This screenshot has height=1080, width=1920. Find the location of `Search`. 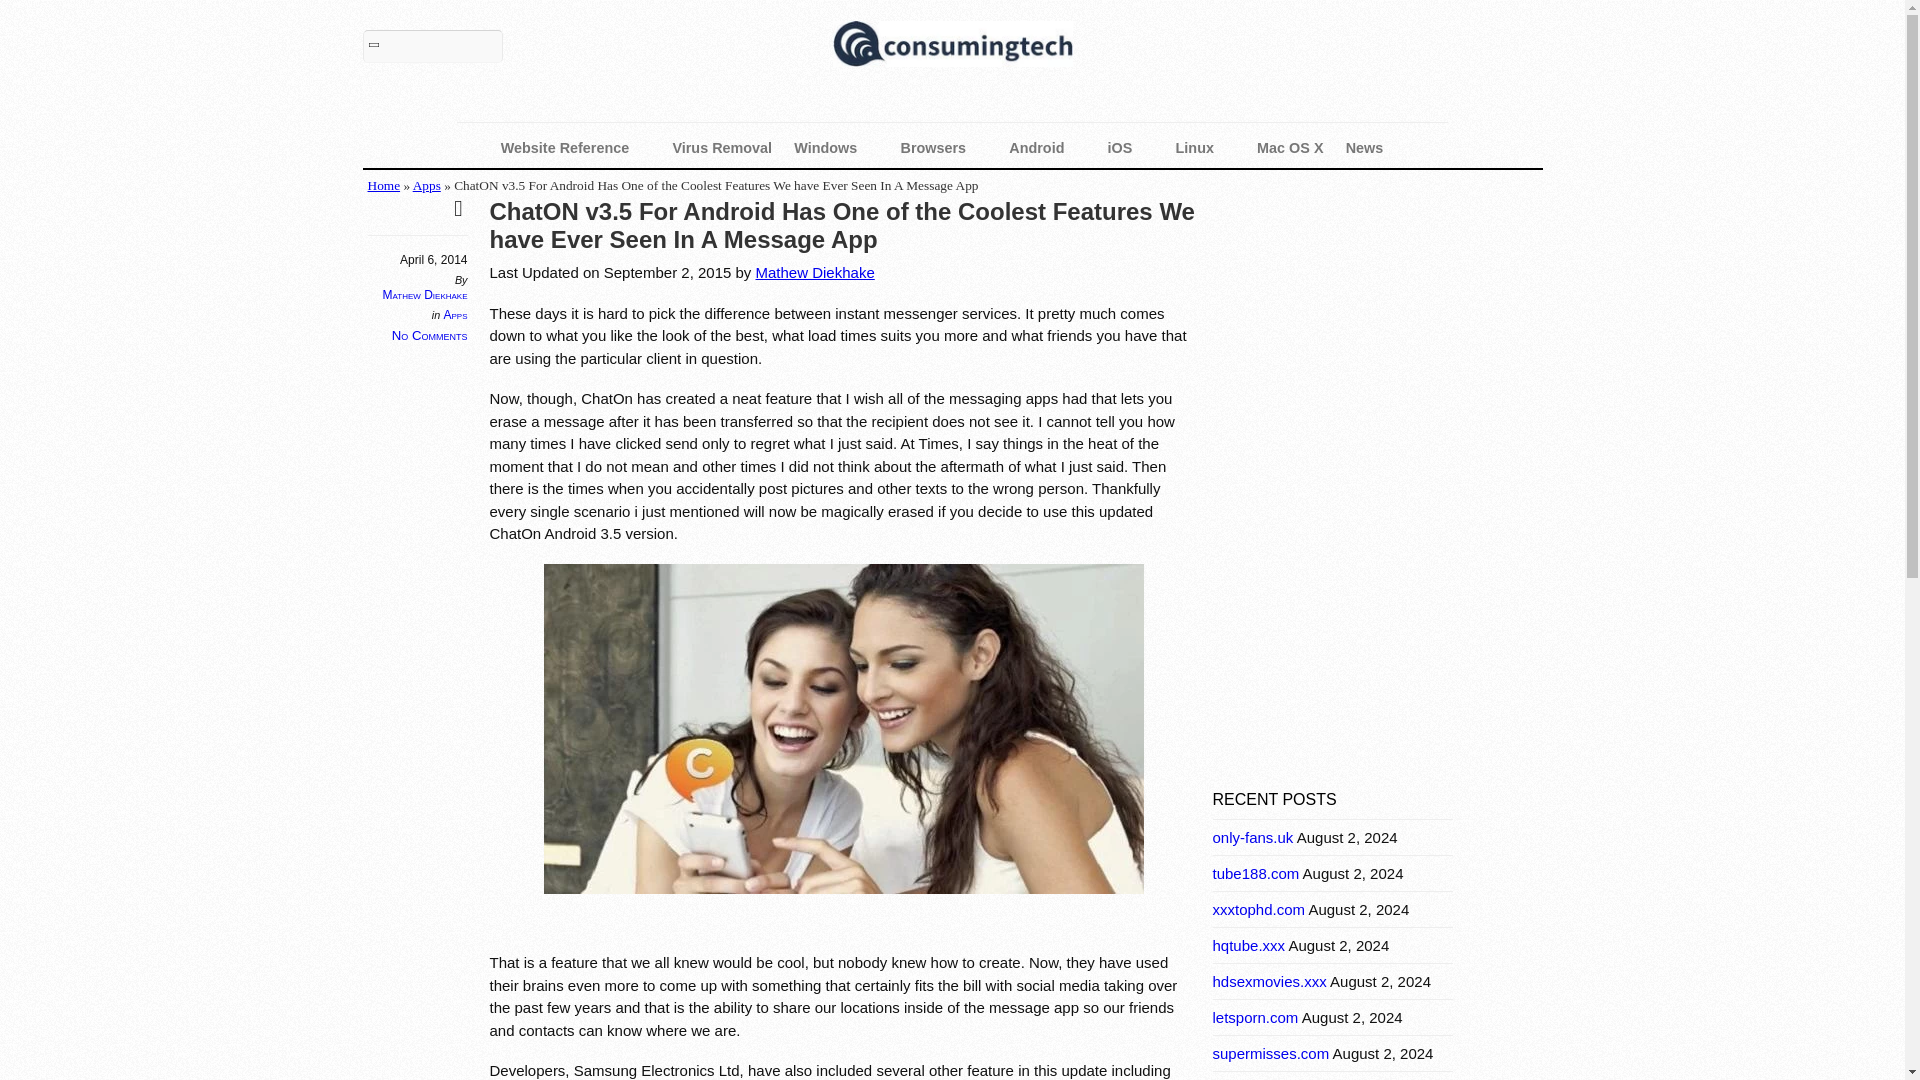

Search is located at coordinates (432, 46).